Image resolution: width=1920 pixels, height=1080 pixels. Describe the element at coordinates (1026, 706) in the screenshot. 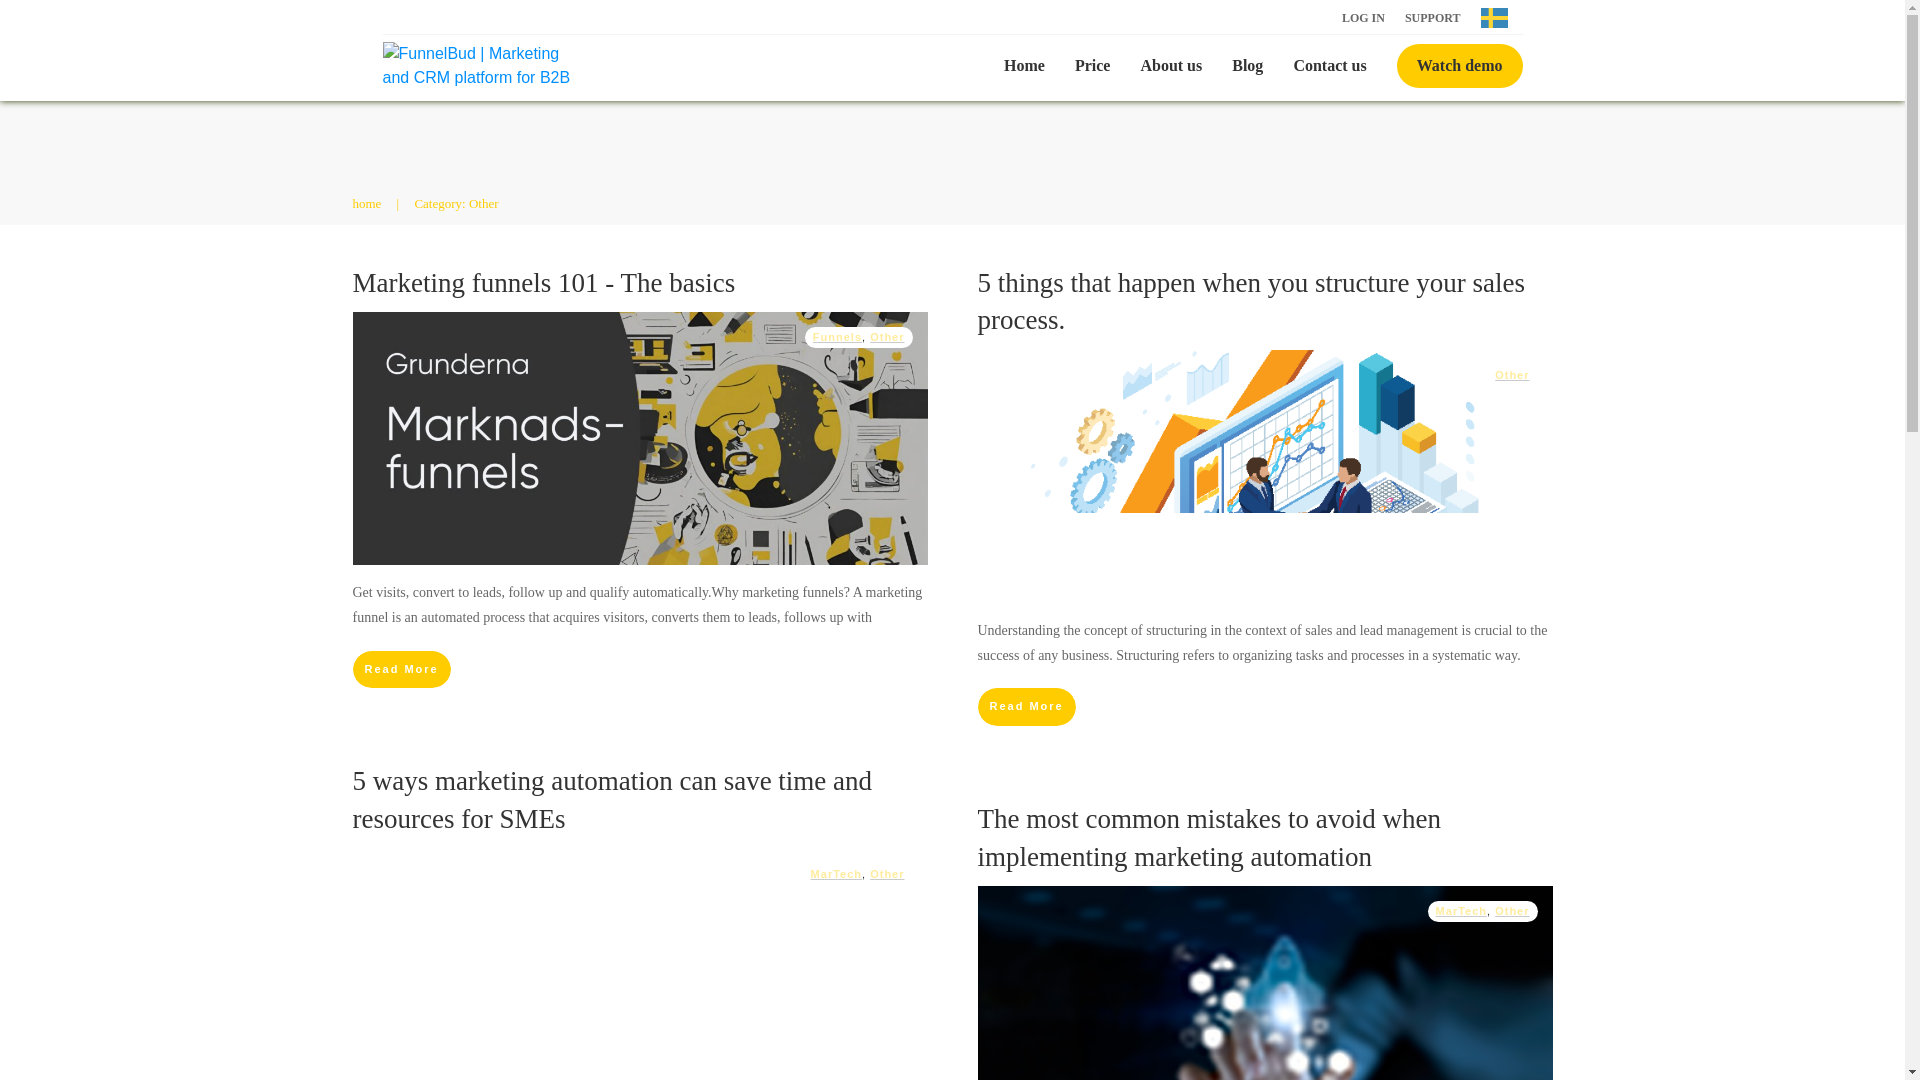

I see `Read More` at that location.